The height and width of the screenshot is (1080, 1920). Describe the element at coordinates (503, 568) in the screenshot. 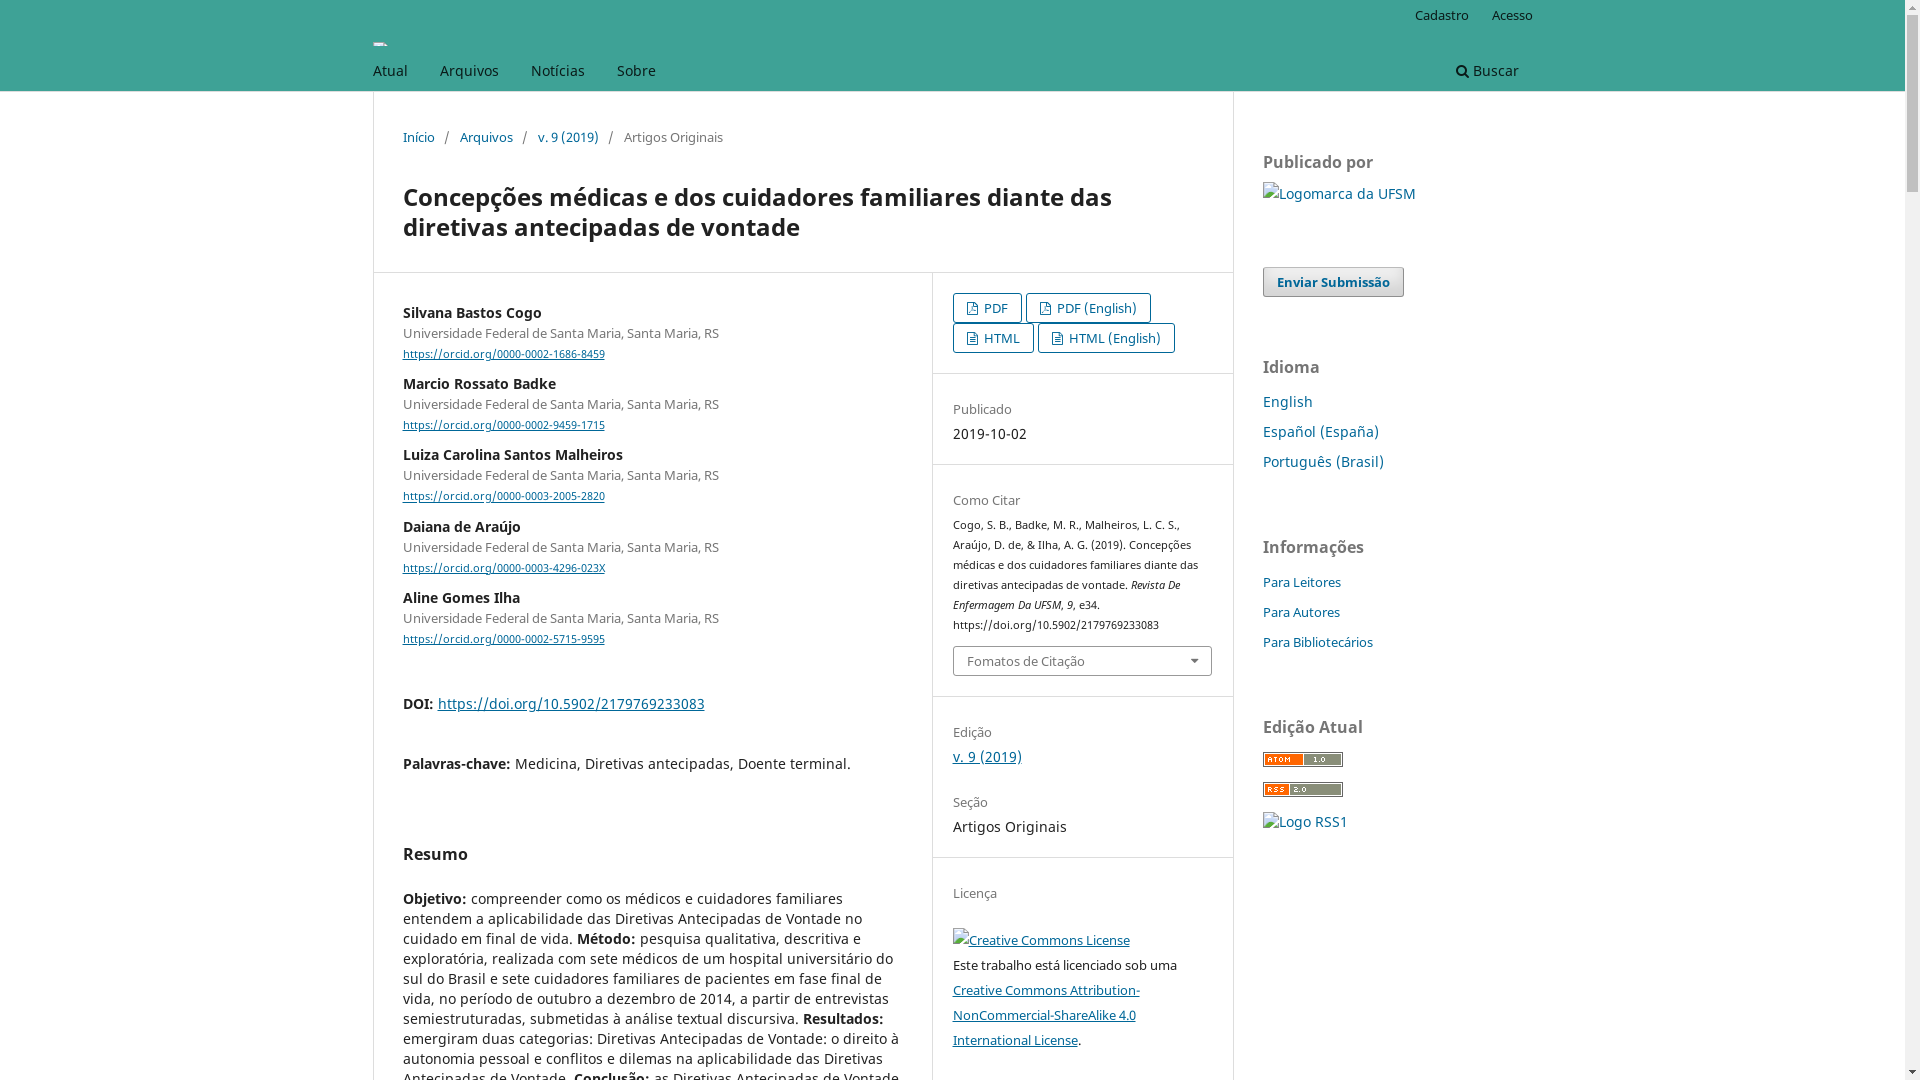

I see `https://orcid.org/0000-0003-4296-023X` at that location.